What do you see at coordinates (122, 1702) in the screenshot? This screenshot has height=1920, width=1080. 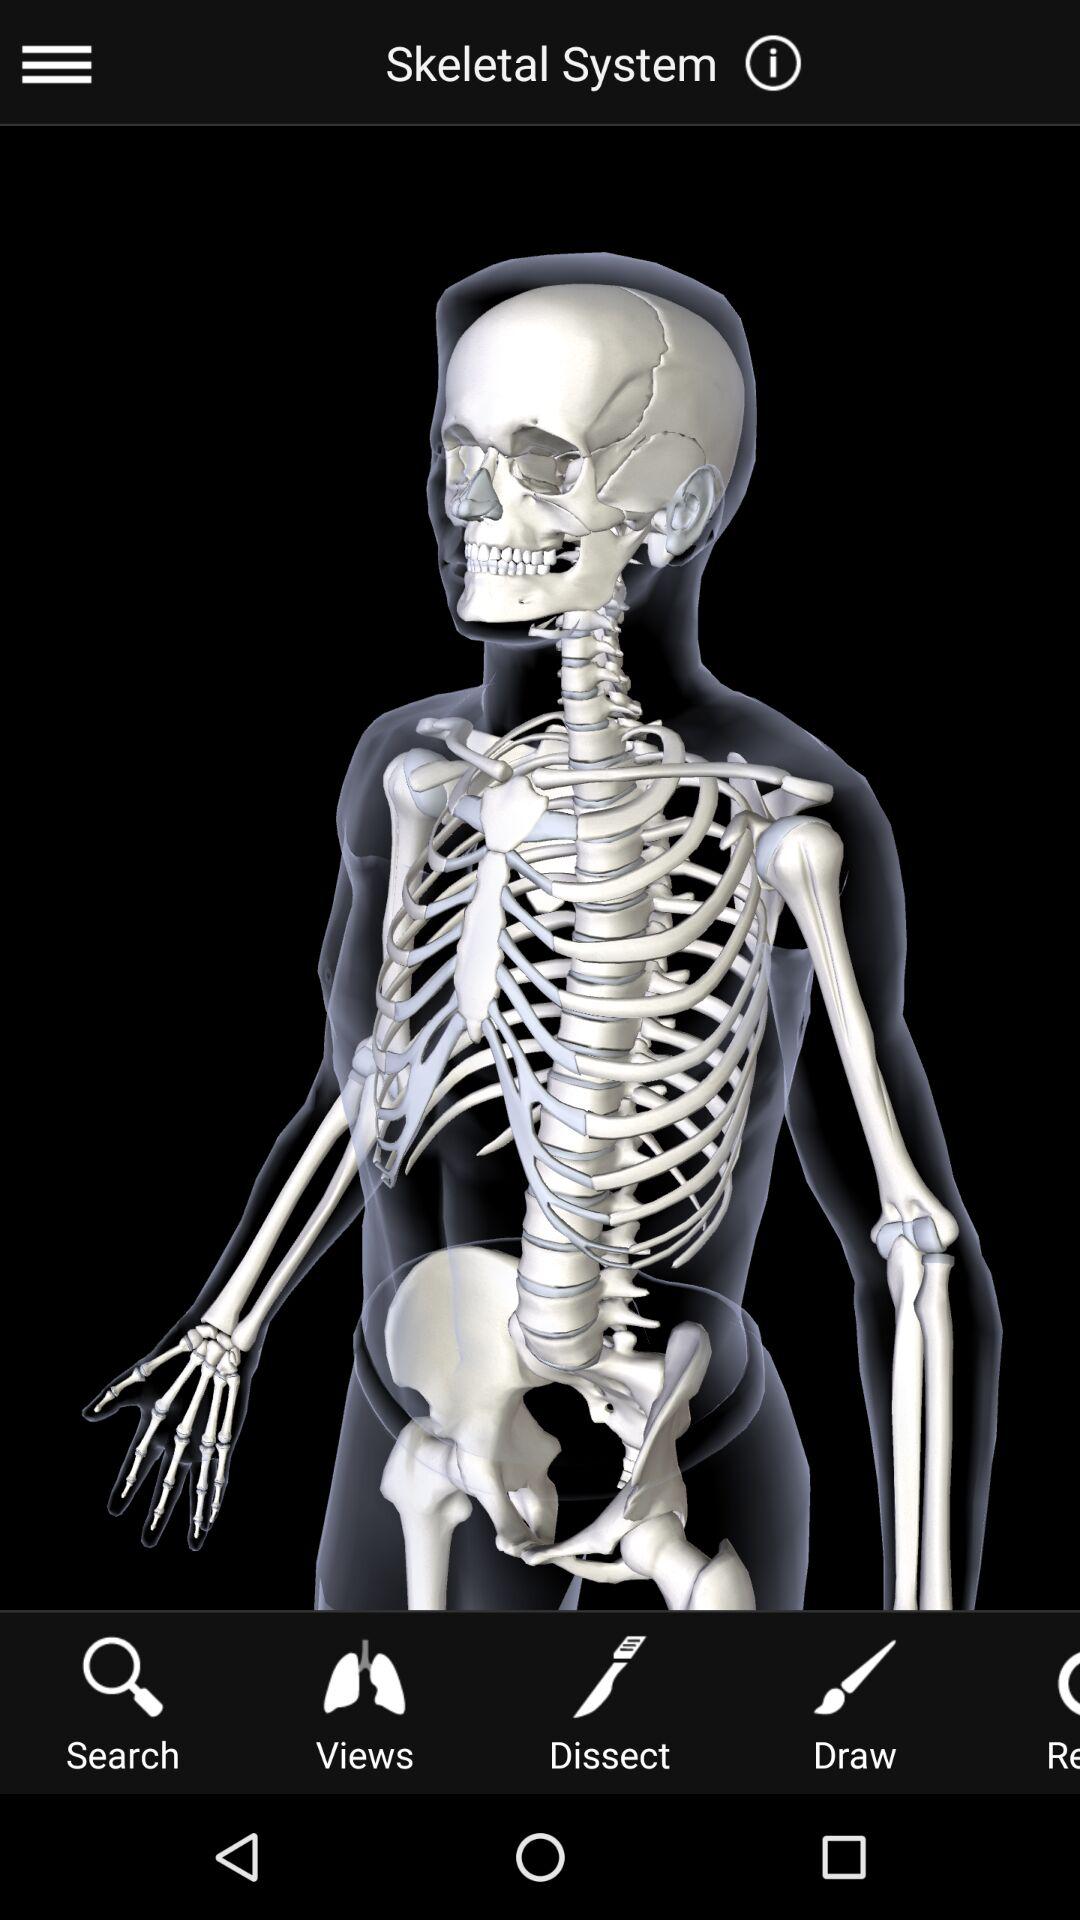 I see `tap the search button` at bounding box center [122, 1702].